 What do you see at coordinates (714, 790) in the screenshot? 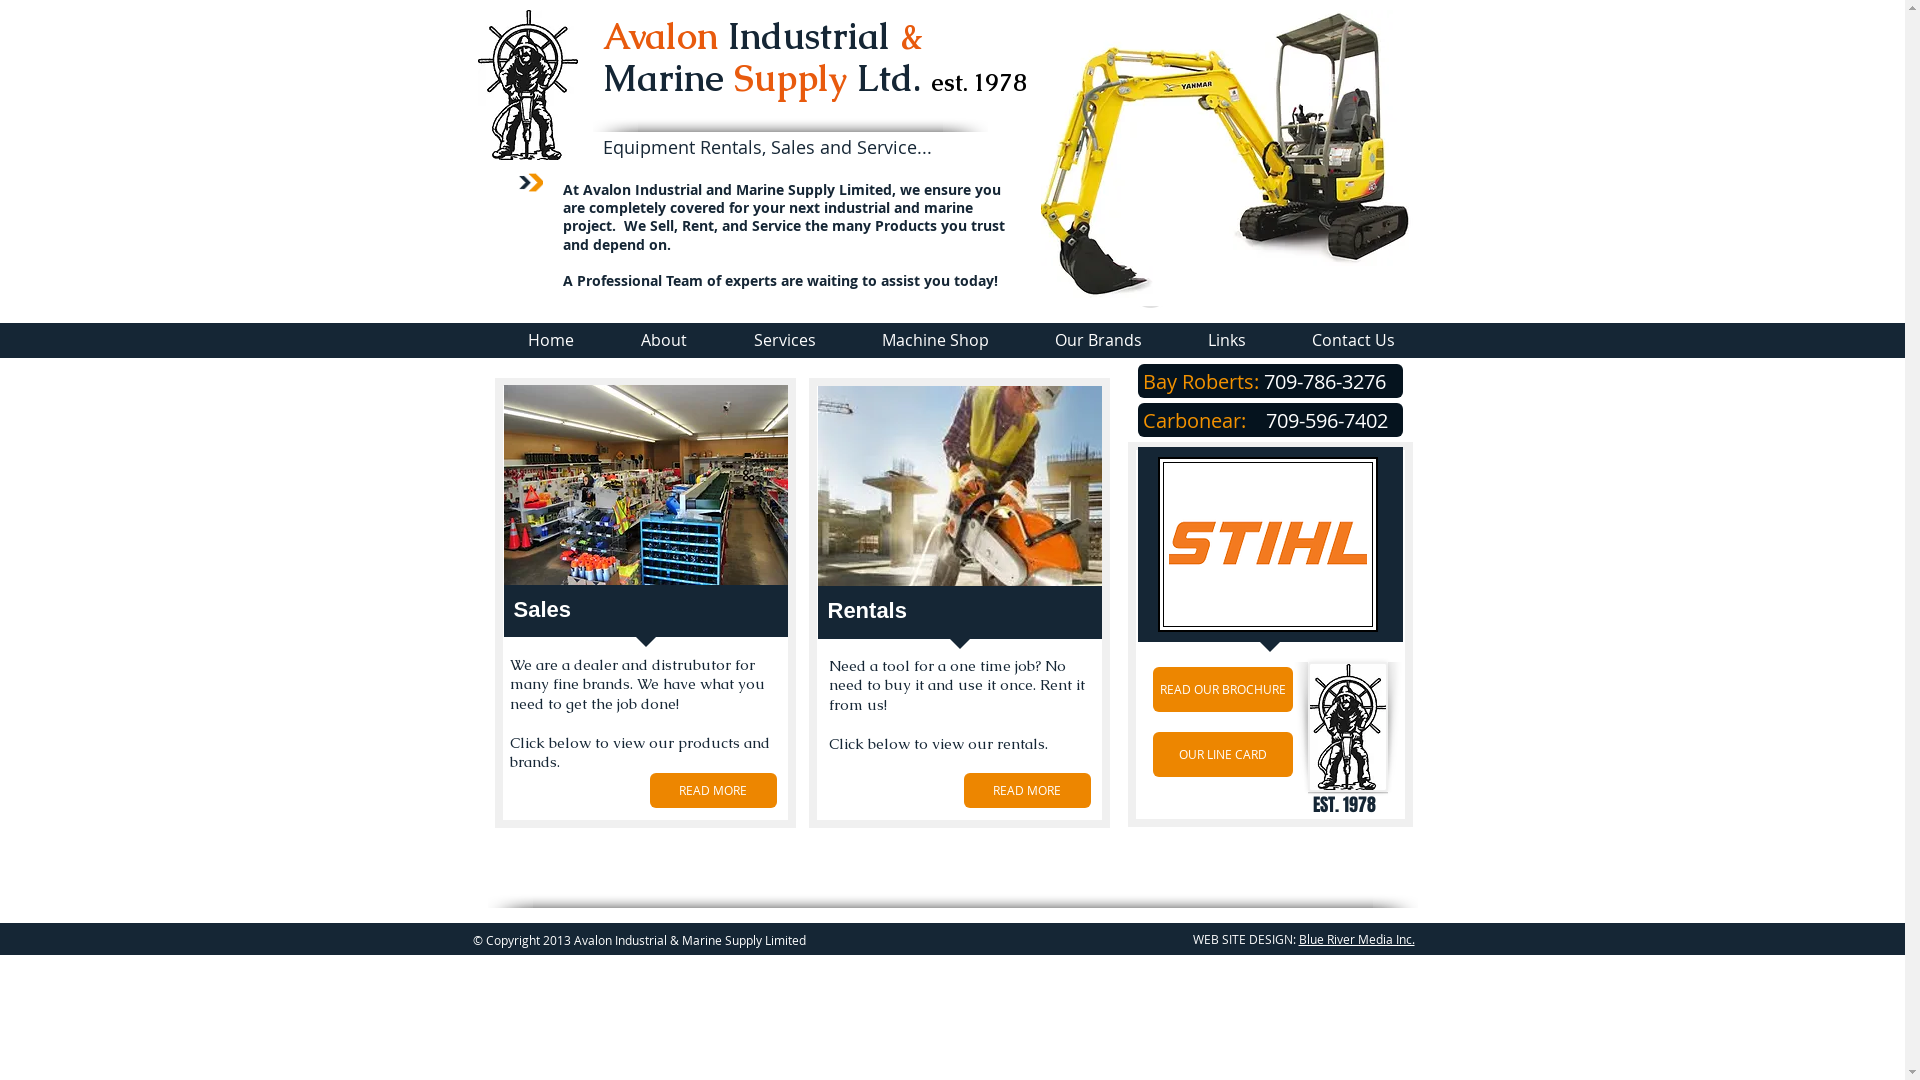
I see `READ MORE` at bounding box center [714, 790].